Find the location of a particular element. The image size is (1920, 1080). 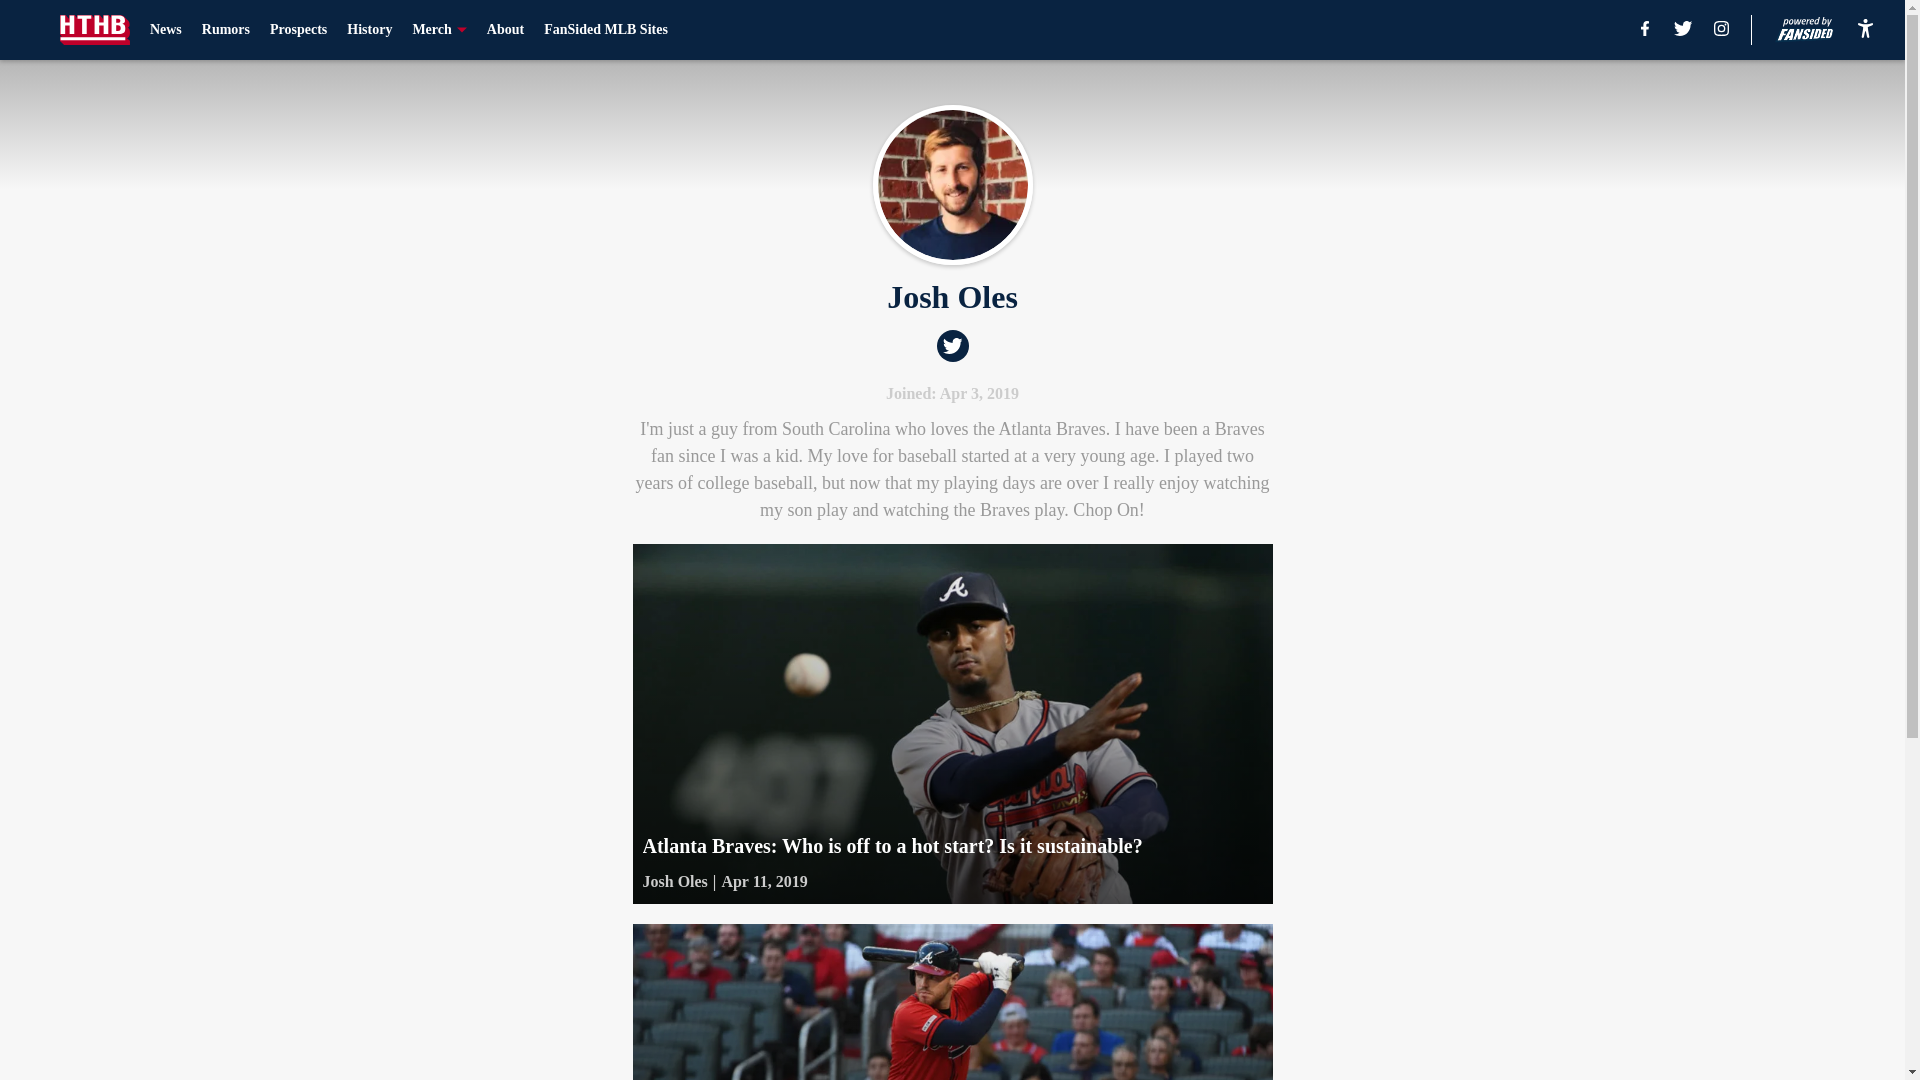

About is located at coordinates (506, 30).